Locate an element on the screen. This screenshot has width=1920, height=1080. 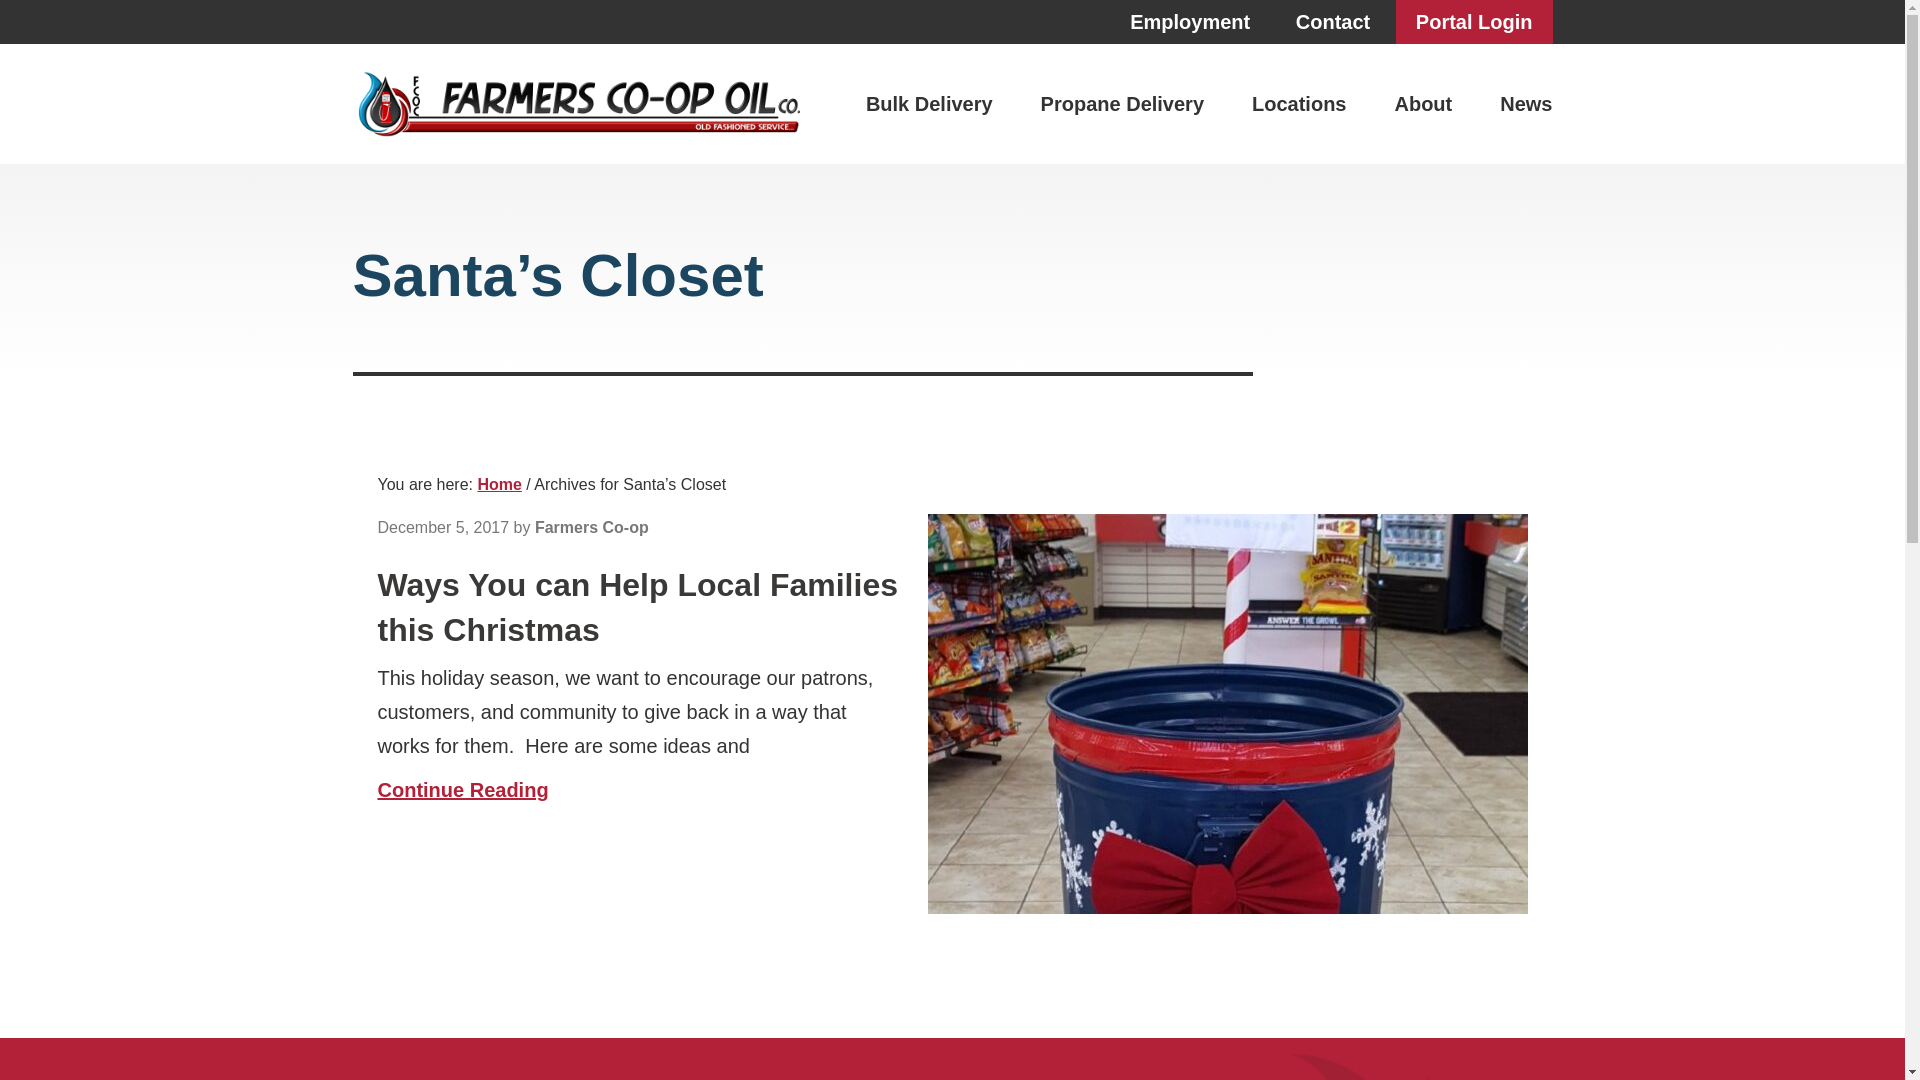
Bulk Delivery is located at coordinates (941, 103).